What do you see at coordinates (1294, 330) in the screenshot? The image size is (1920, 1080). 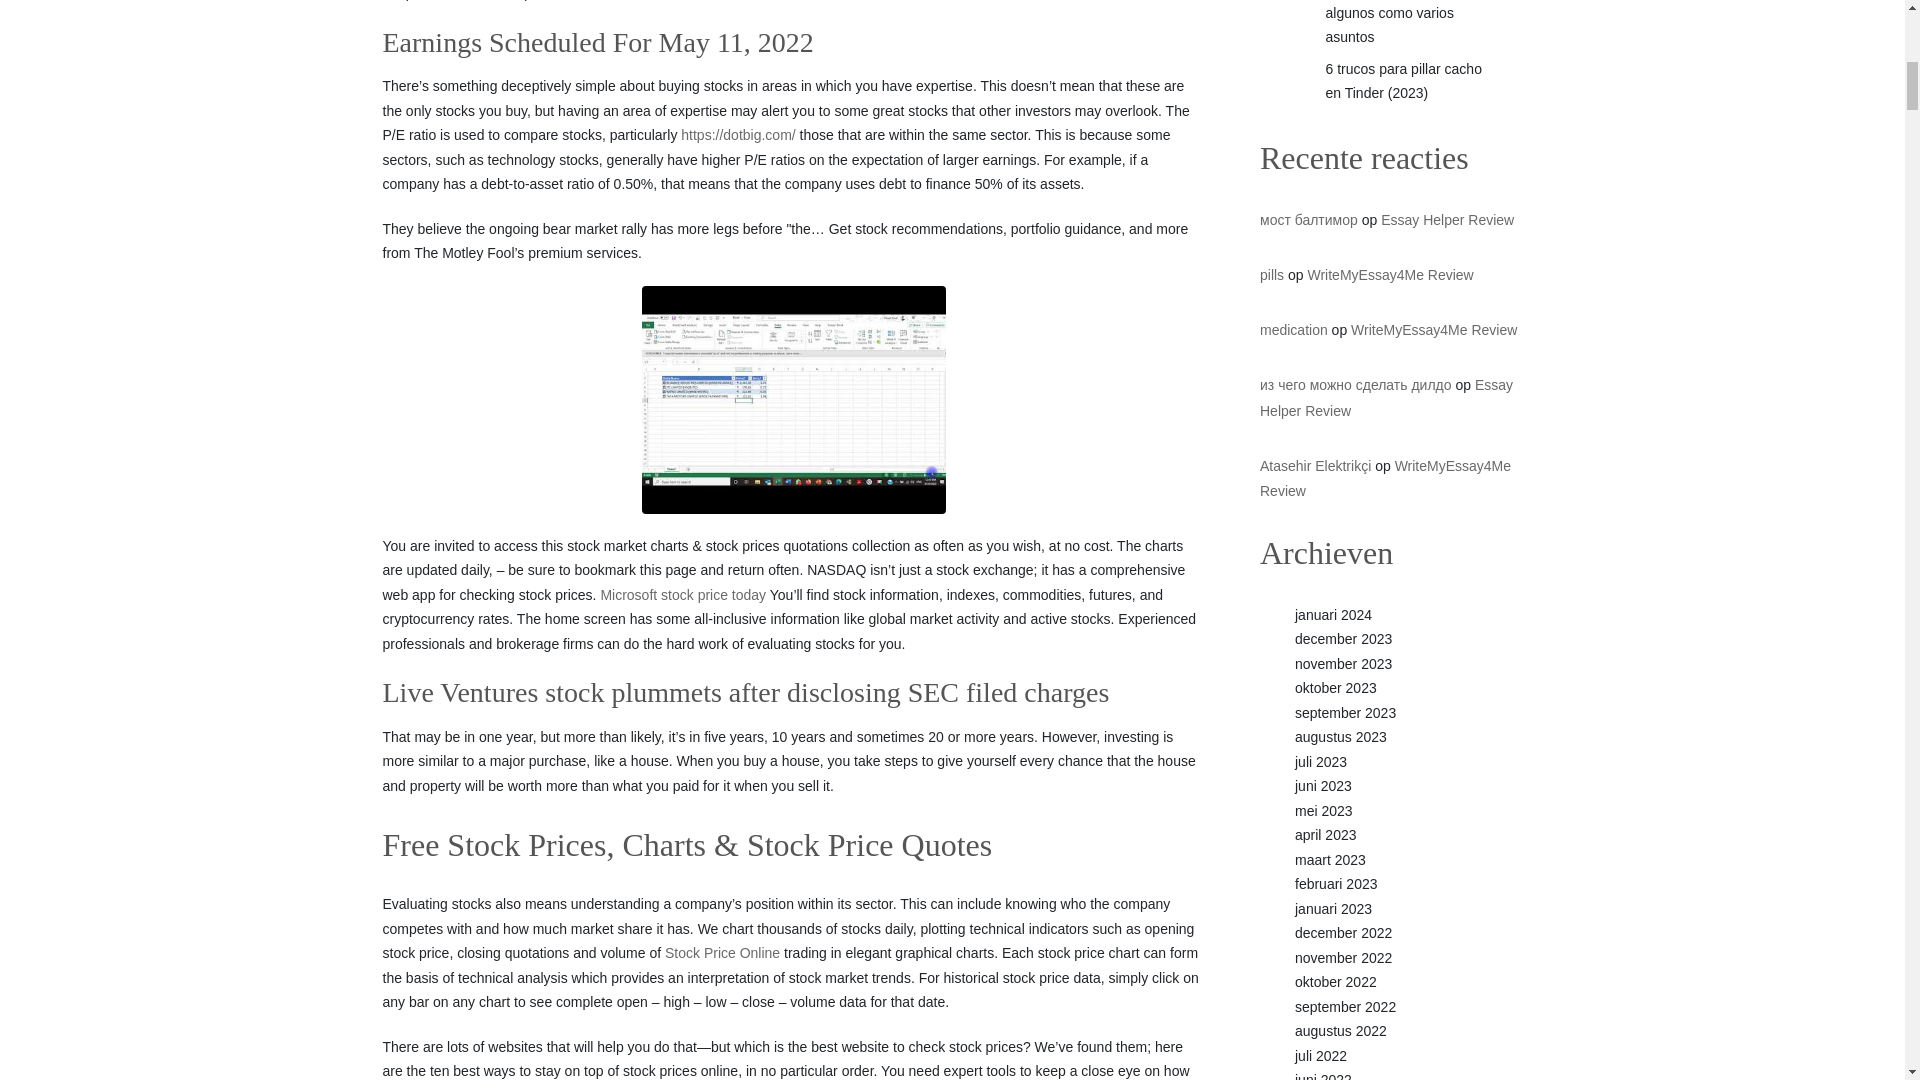 I see `medication` at bounding box center [1294, 330].